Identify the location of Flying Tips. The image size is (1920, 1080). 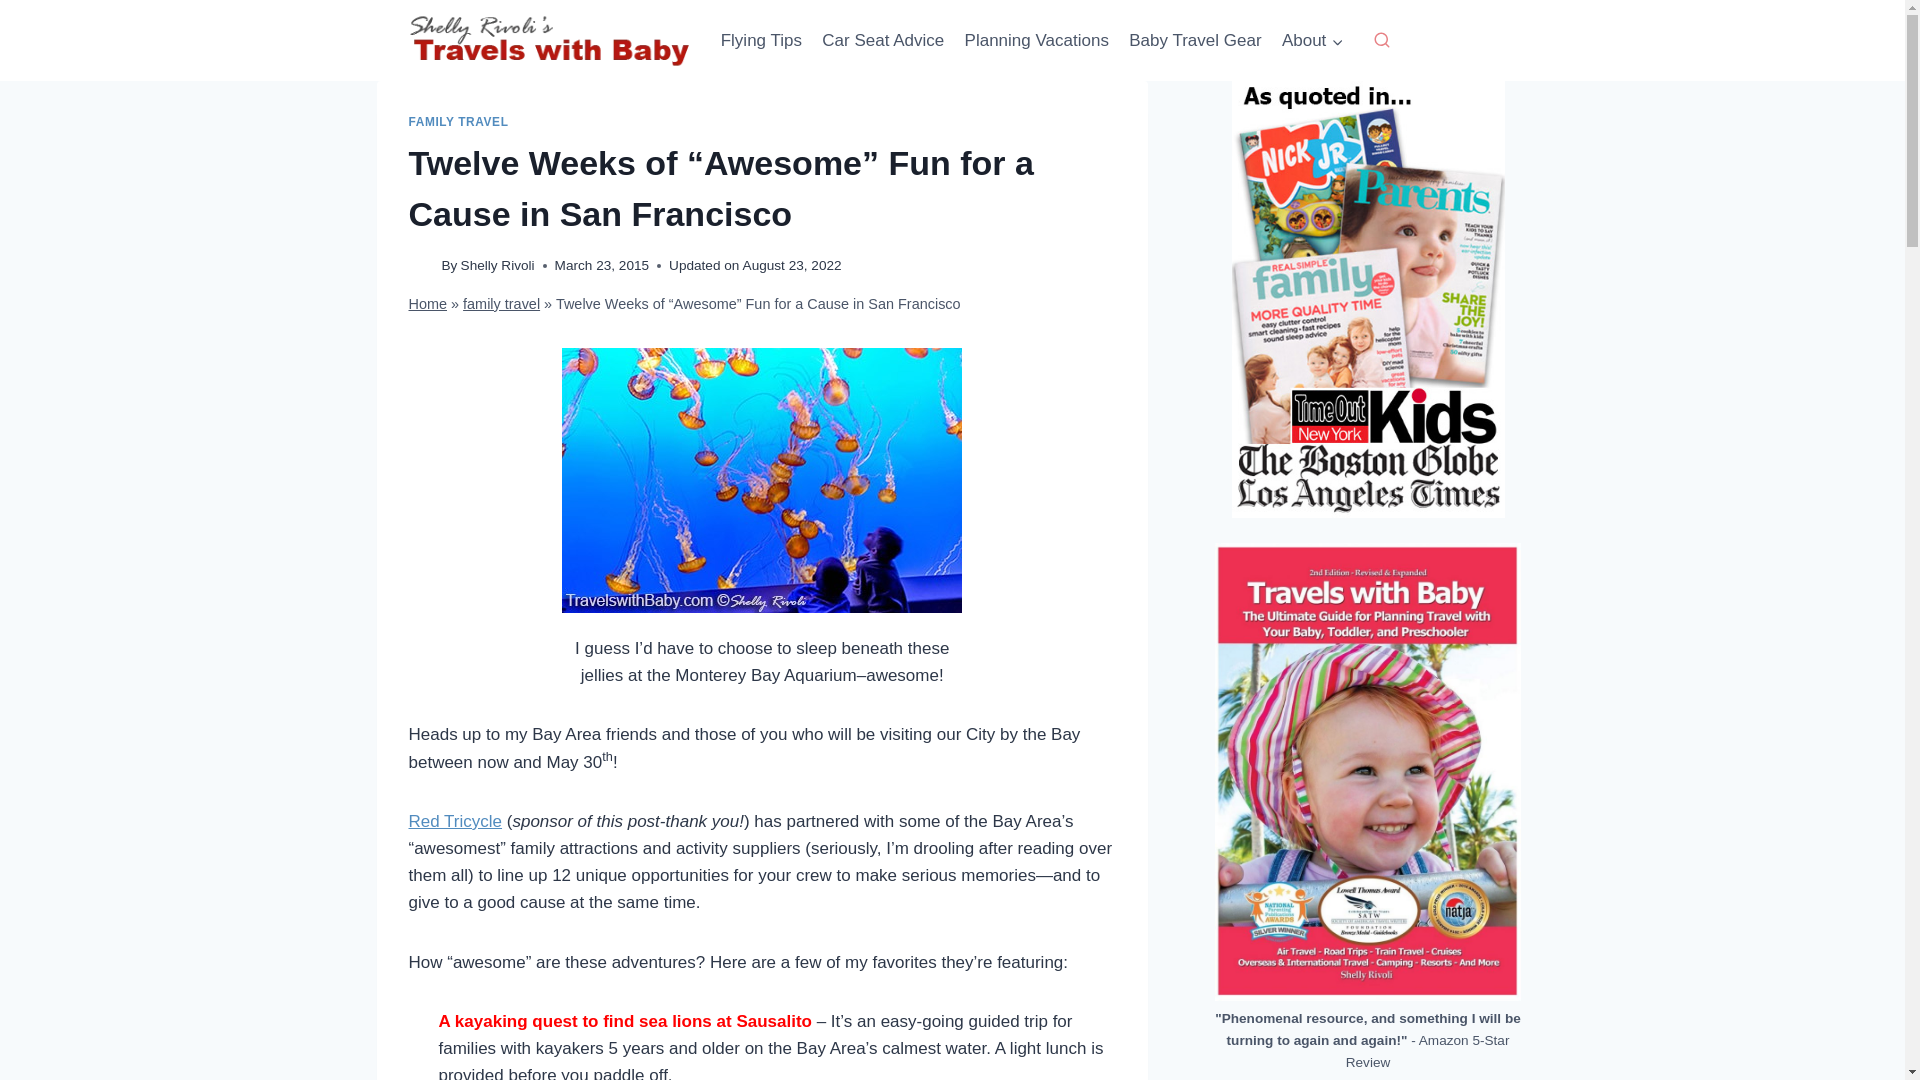
(761, 40).